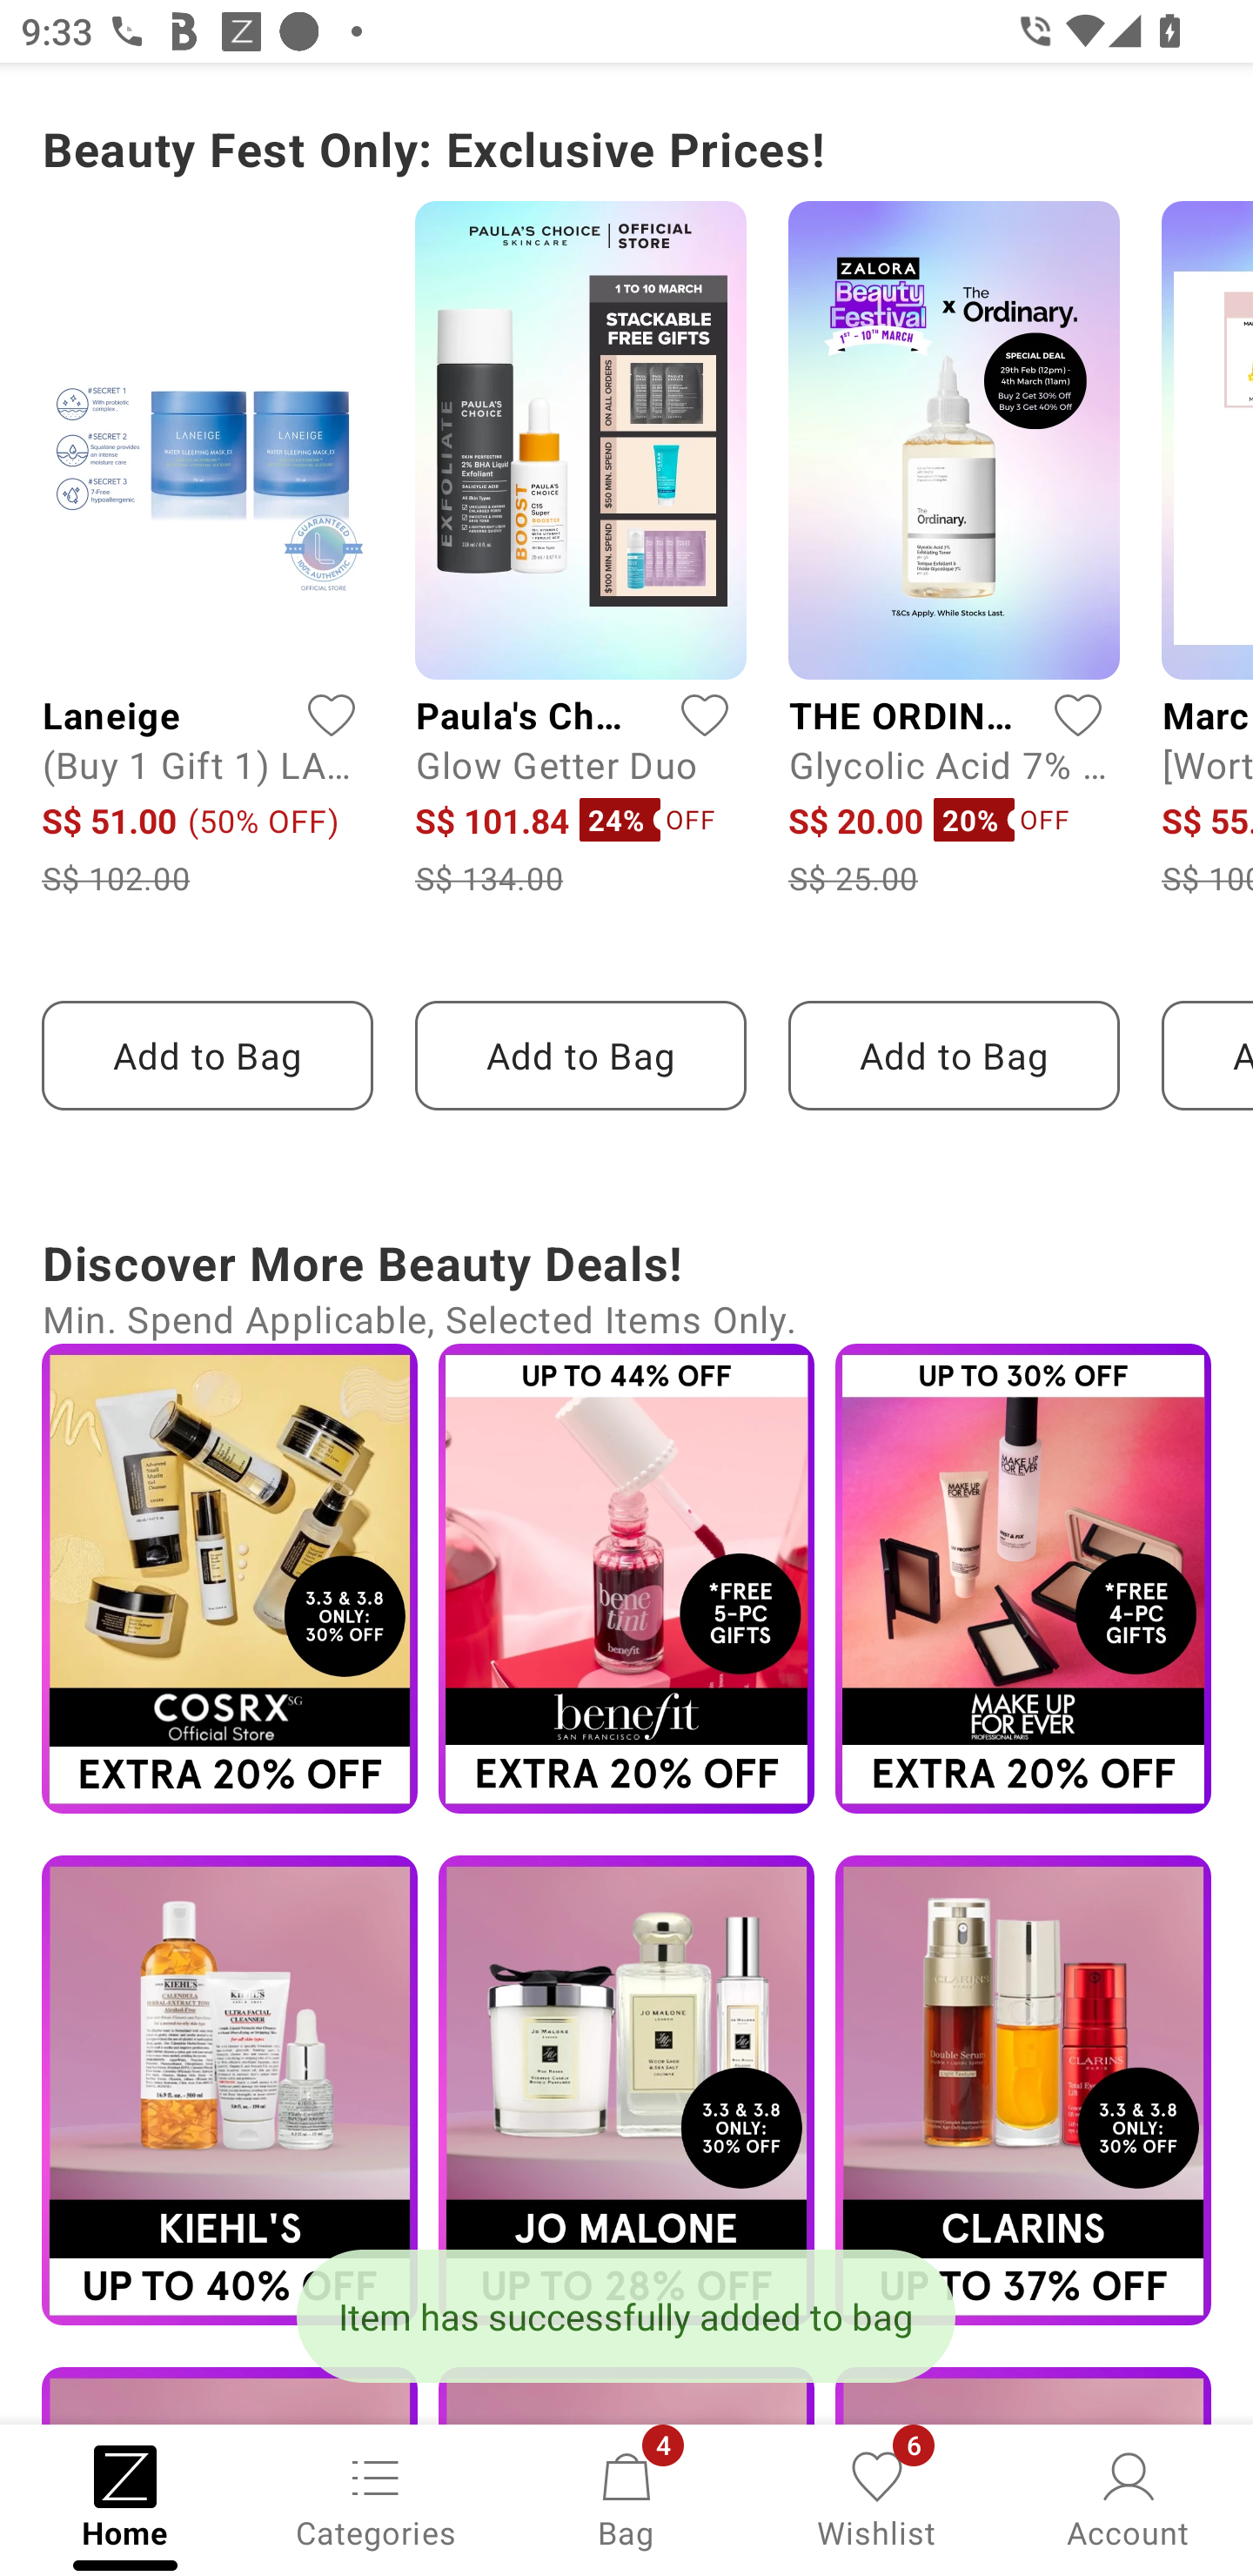 This screenshot has height=2576, width=1253. Describe the element at coordinates (1128, 2498) in the screenshot. I see `Account` at that location.